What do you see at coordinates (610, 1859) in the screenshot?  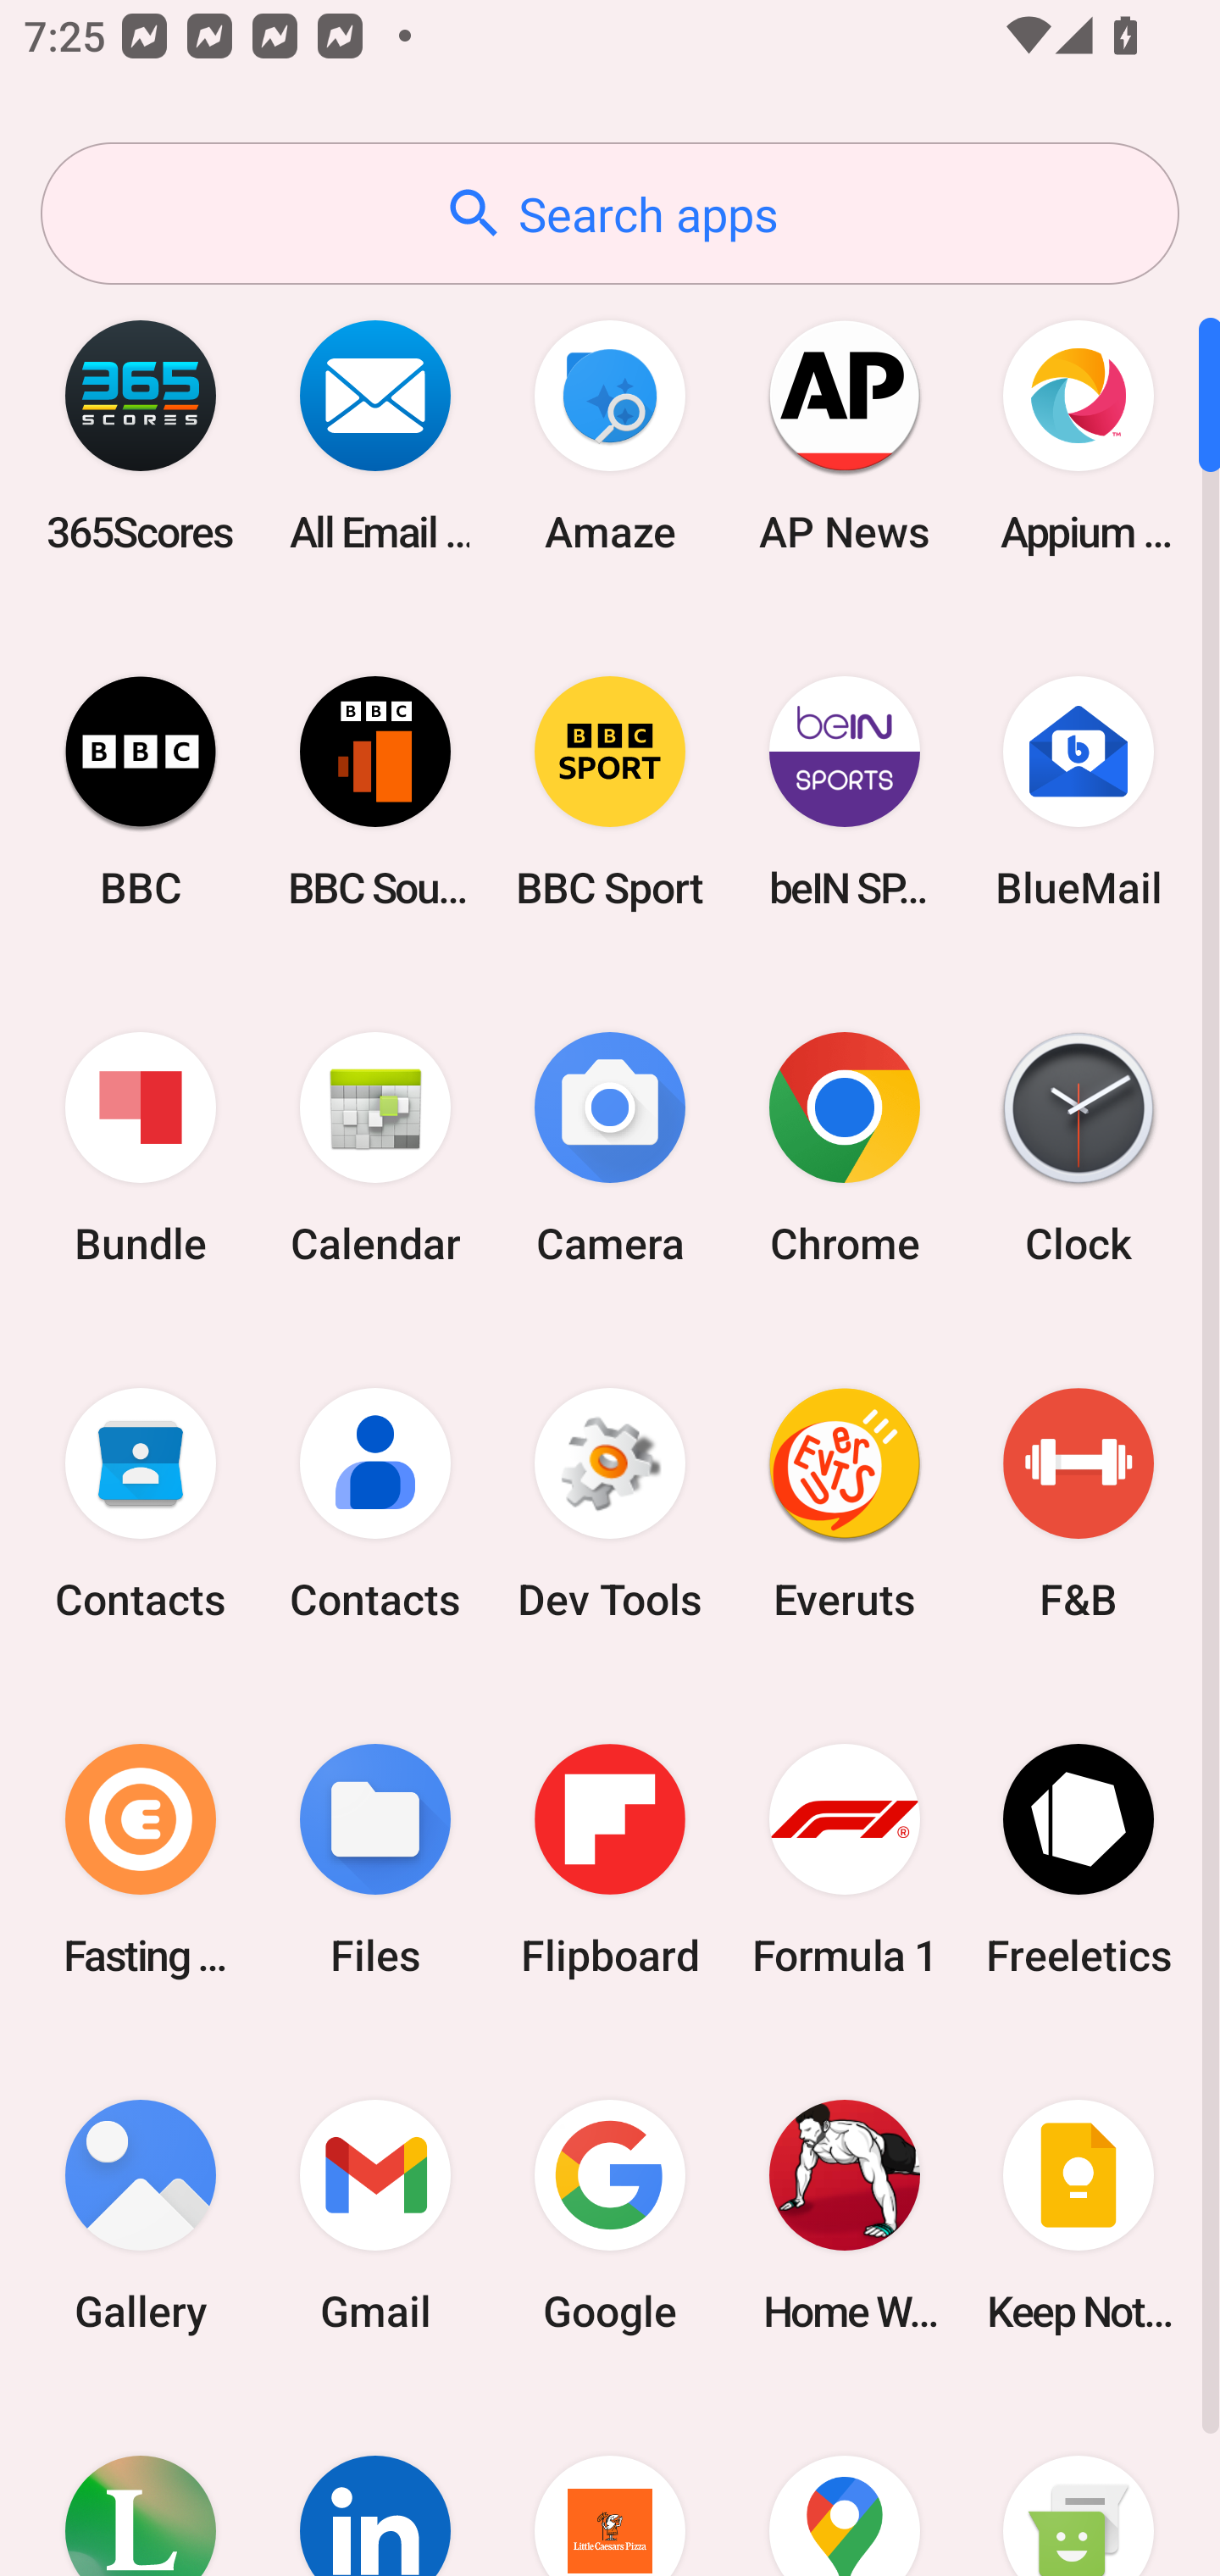 I see `Flipboard` at bounding box center [610, 1859].